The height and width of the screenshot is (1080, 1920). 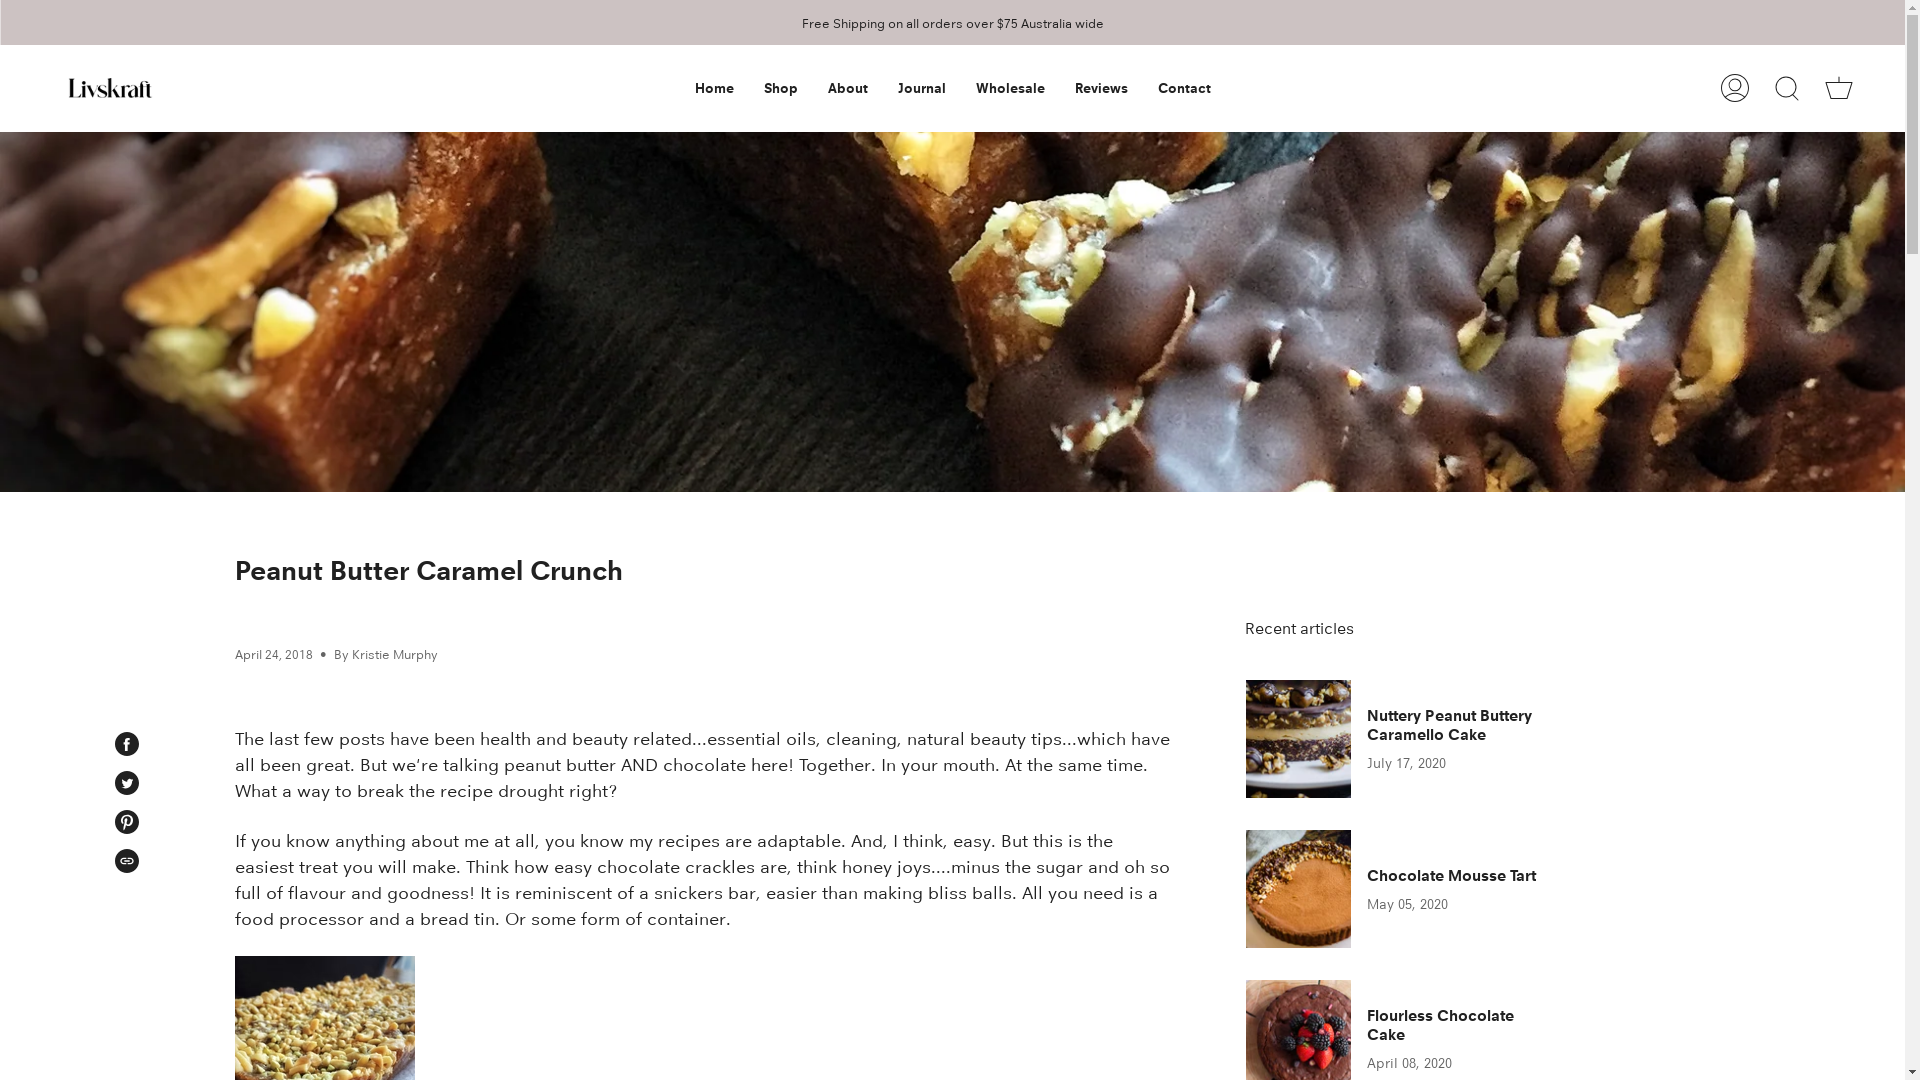 What do you see at coordinates (1839, 88) in the screenshot?
I see `Cart` at bounding box center [1839, 88].